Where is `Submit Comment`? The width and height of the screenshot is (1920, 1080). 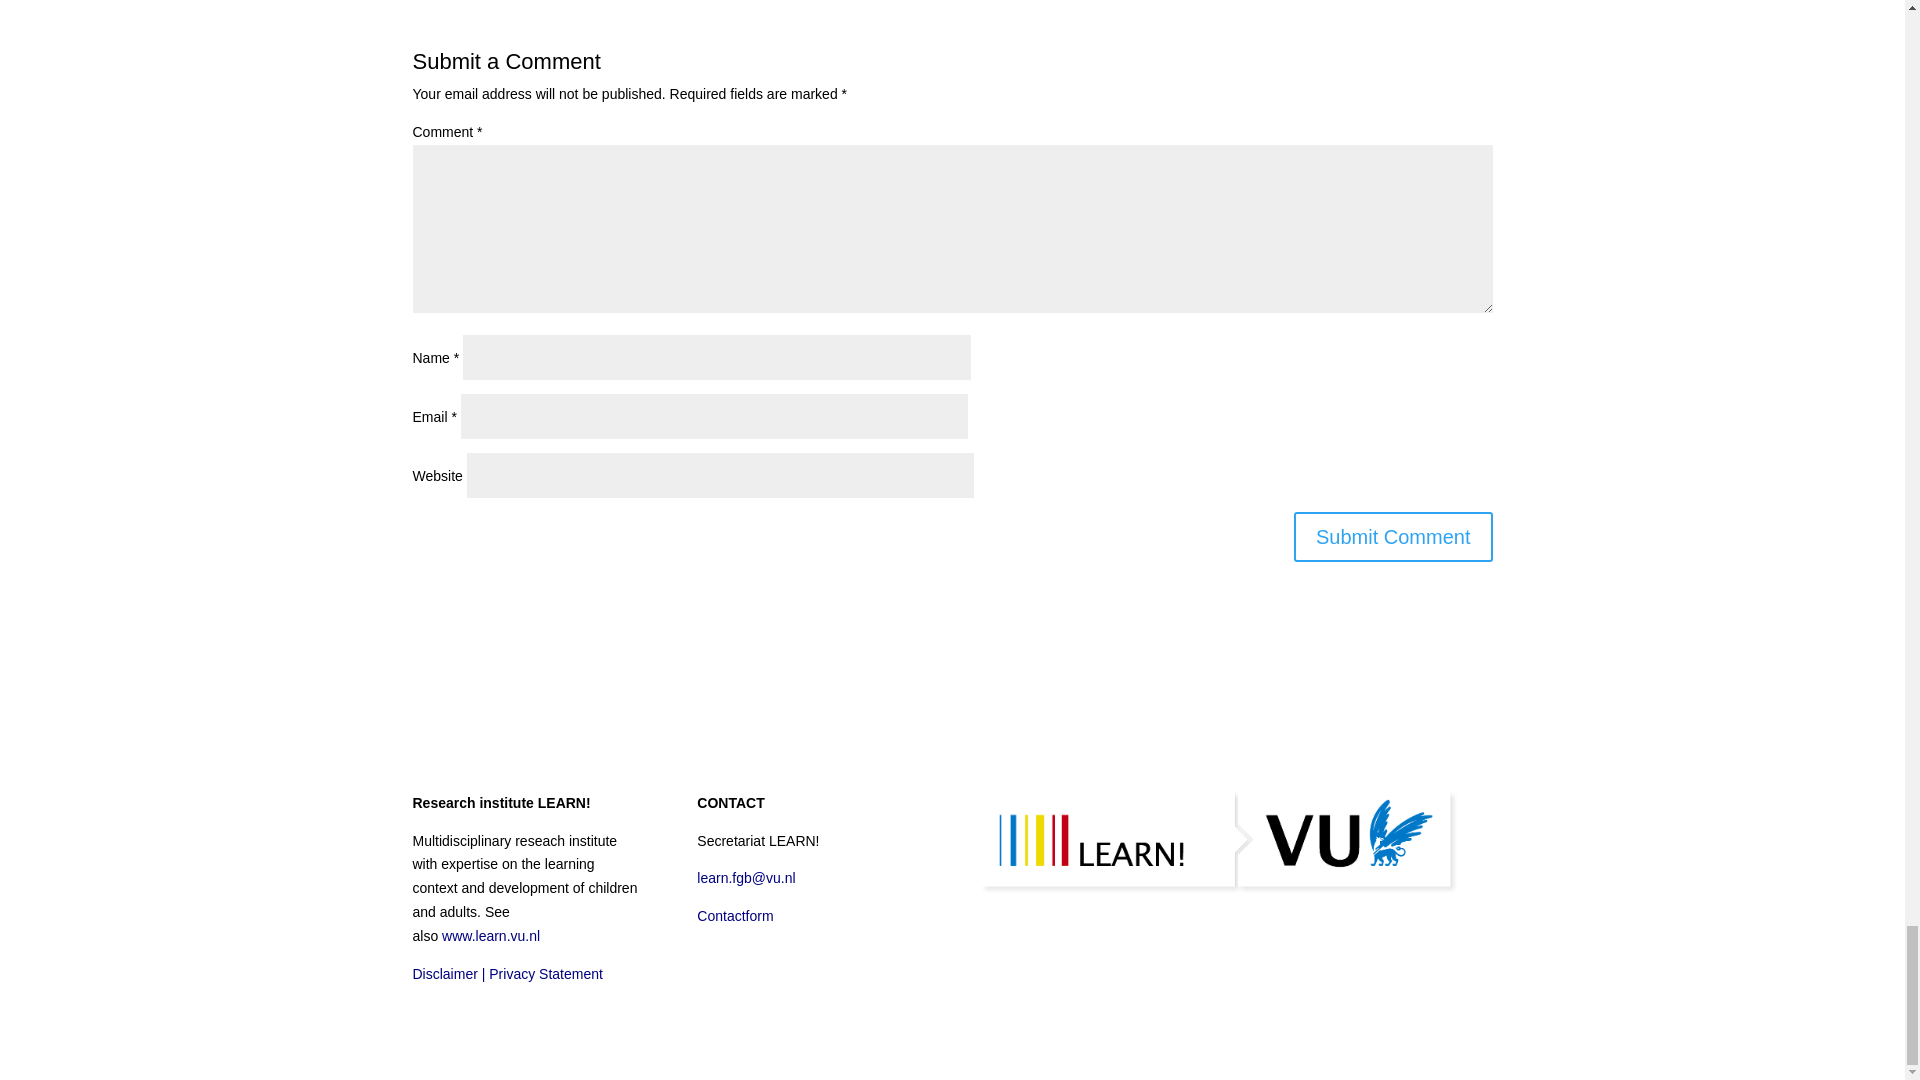 Submit Comment is located at coordinates (1394, 536).